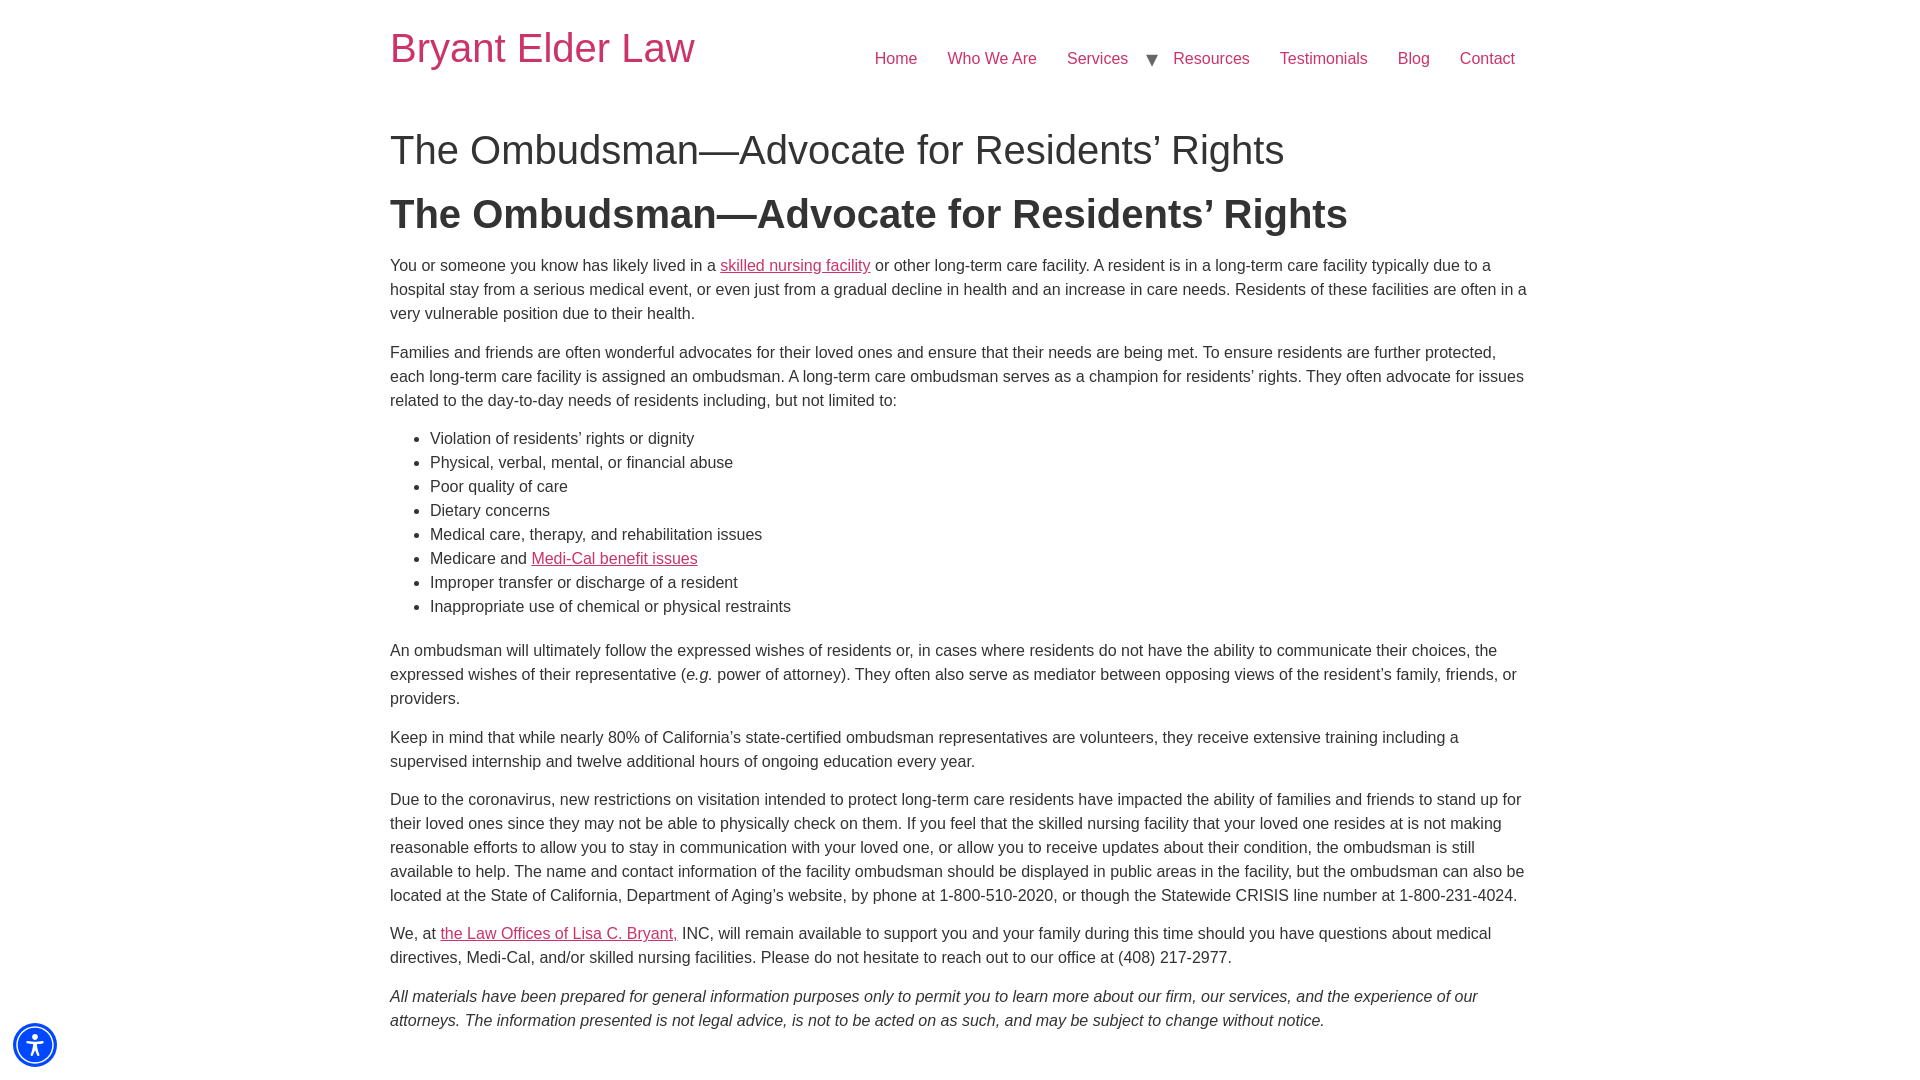 Image resolution: width=1920 pixels, height=1080 pixels. Describe the element at coordinates (1488, 58) in the screenshot. I see `Contact` at that location.